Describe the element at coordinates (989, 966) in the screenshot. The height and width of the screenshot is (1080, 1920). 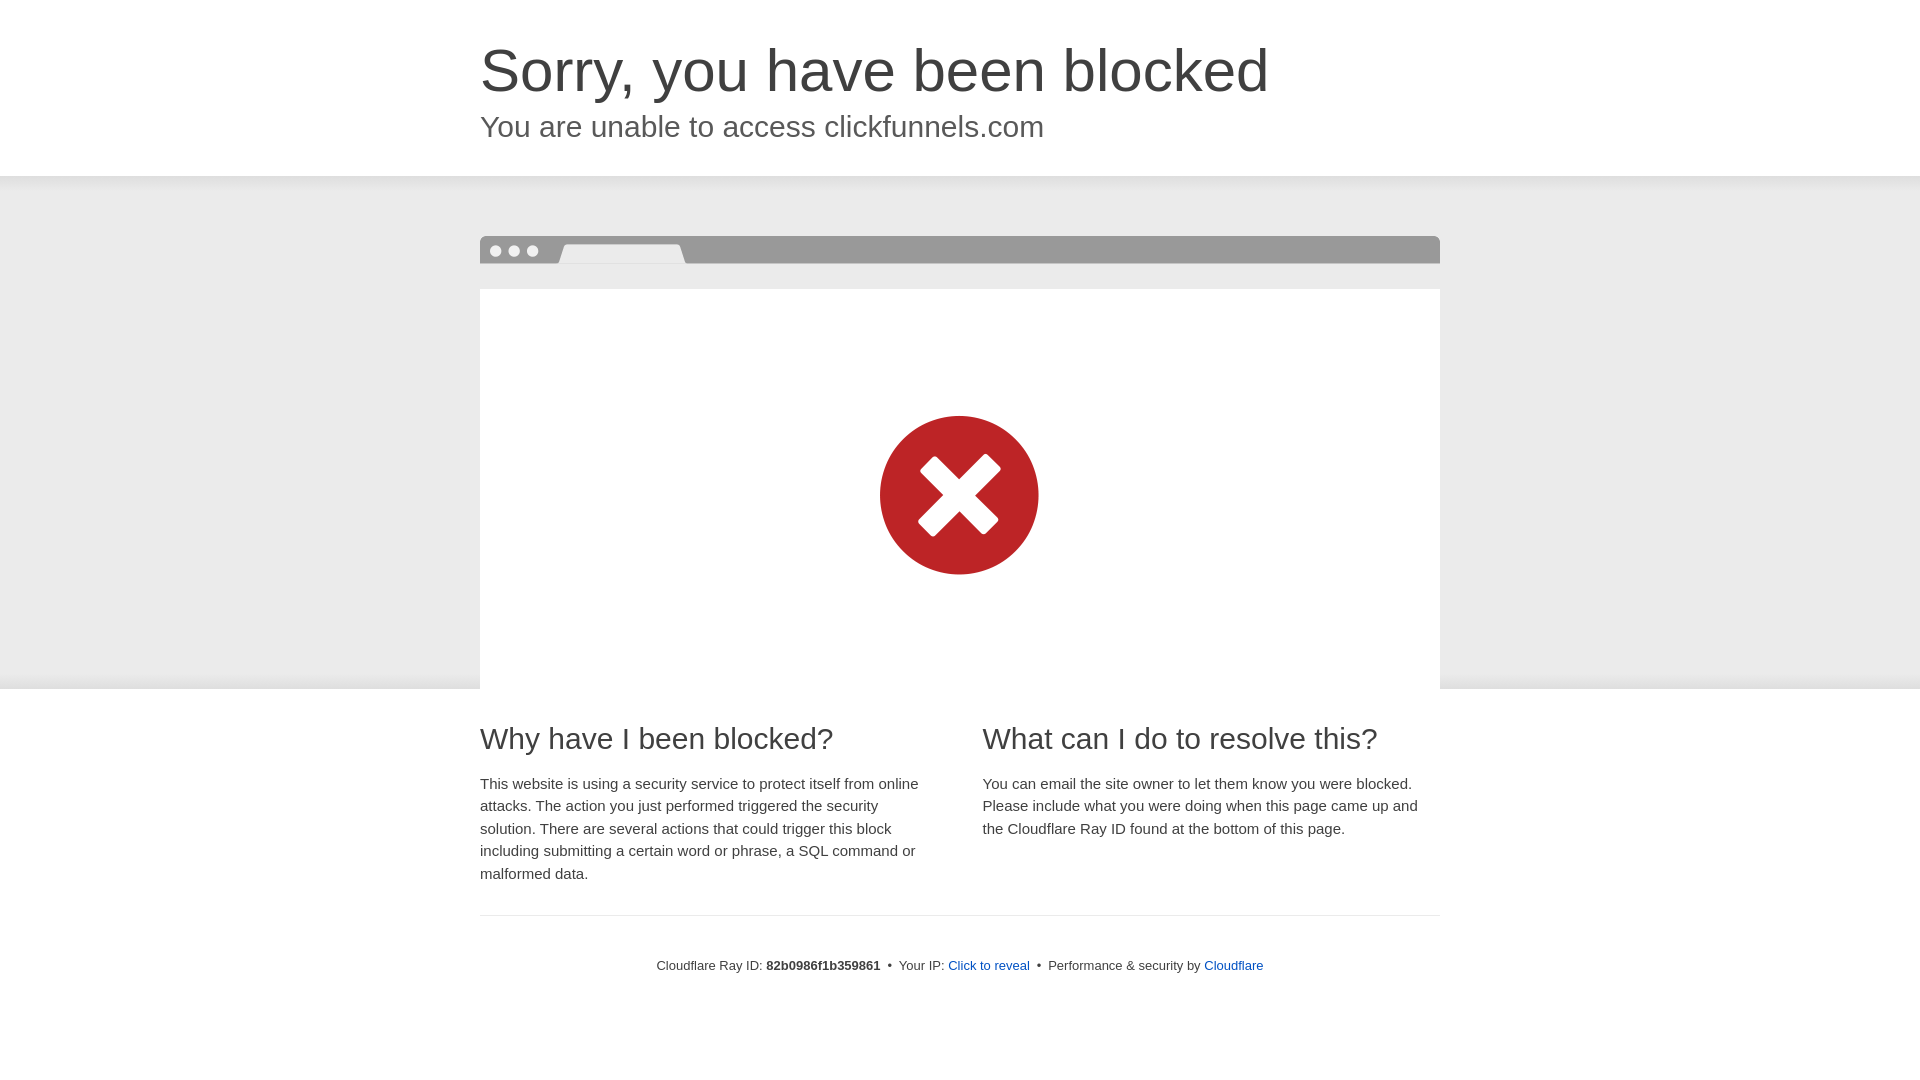
I see `Click to reveal` at that location.